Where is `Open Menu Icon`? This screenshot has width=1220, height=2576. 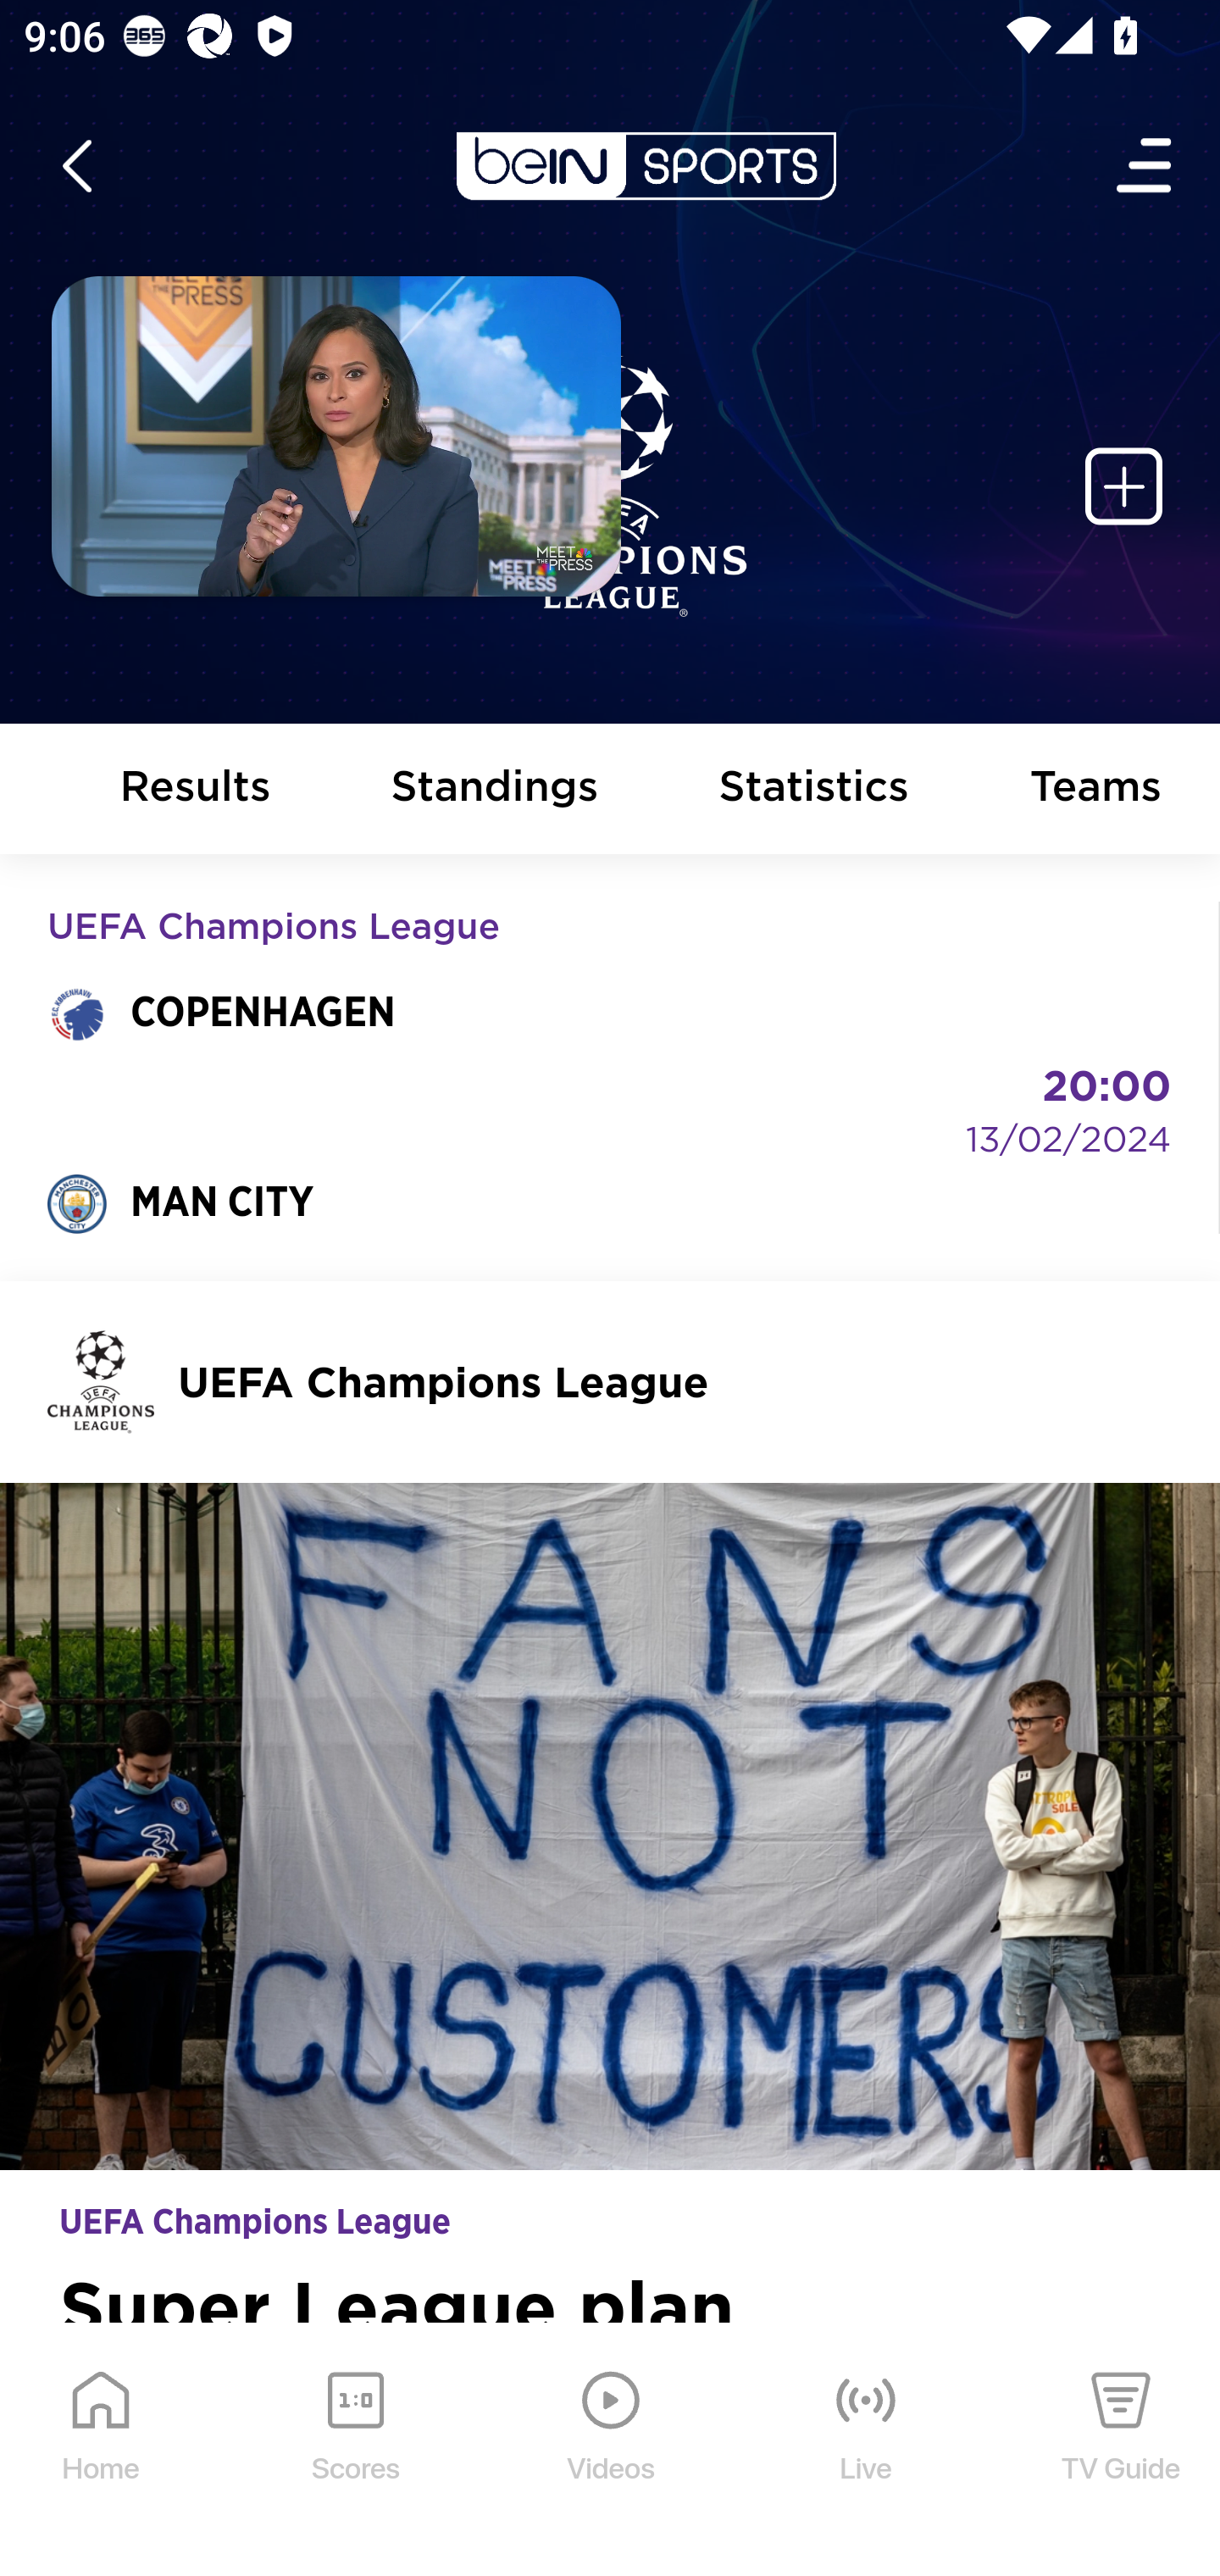 Open Menu Icon is located at coordinates (1145, 166).